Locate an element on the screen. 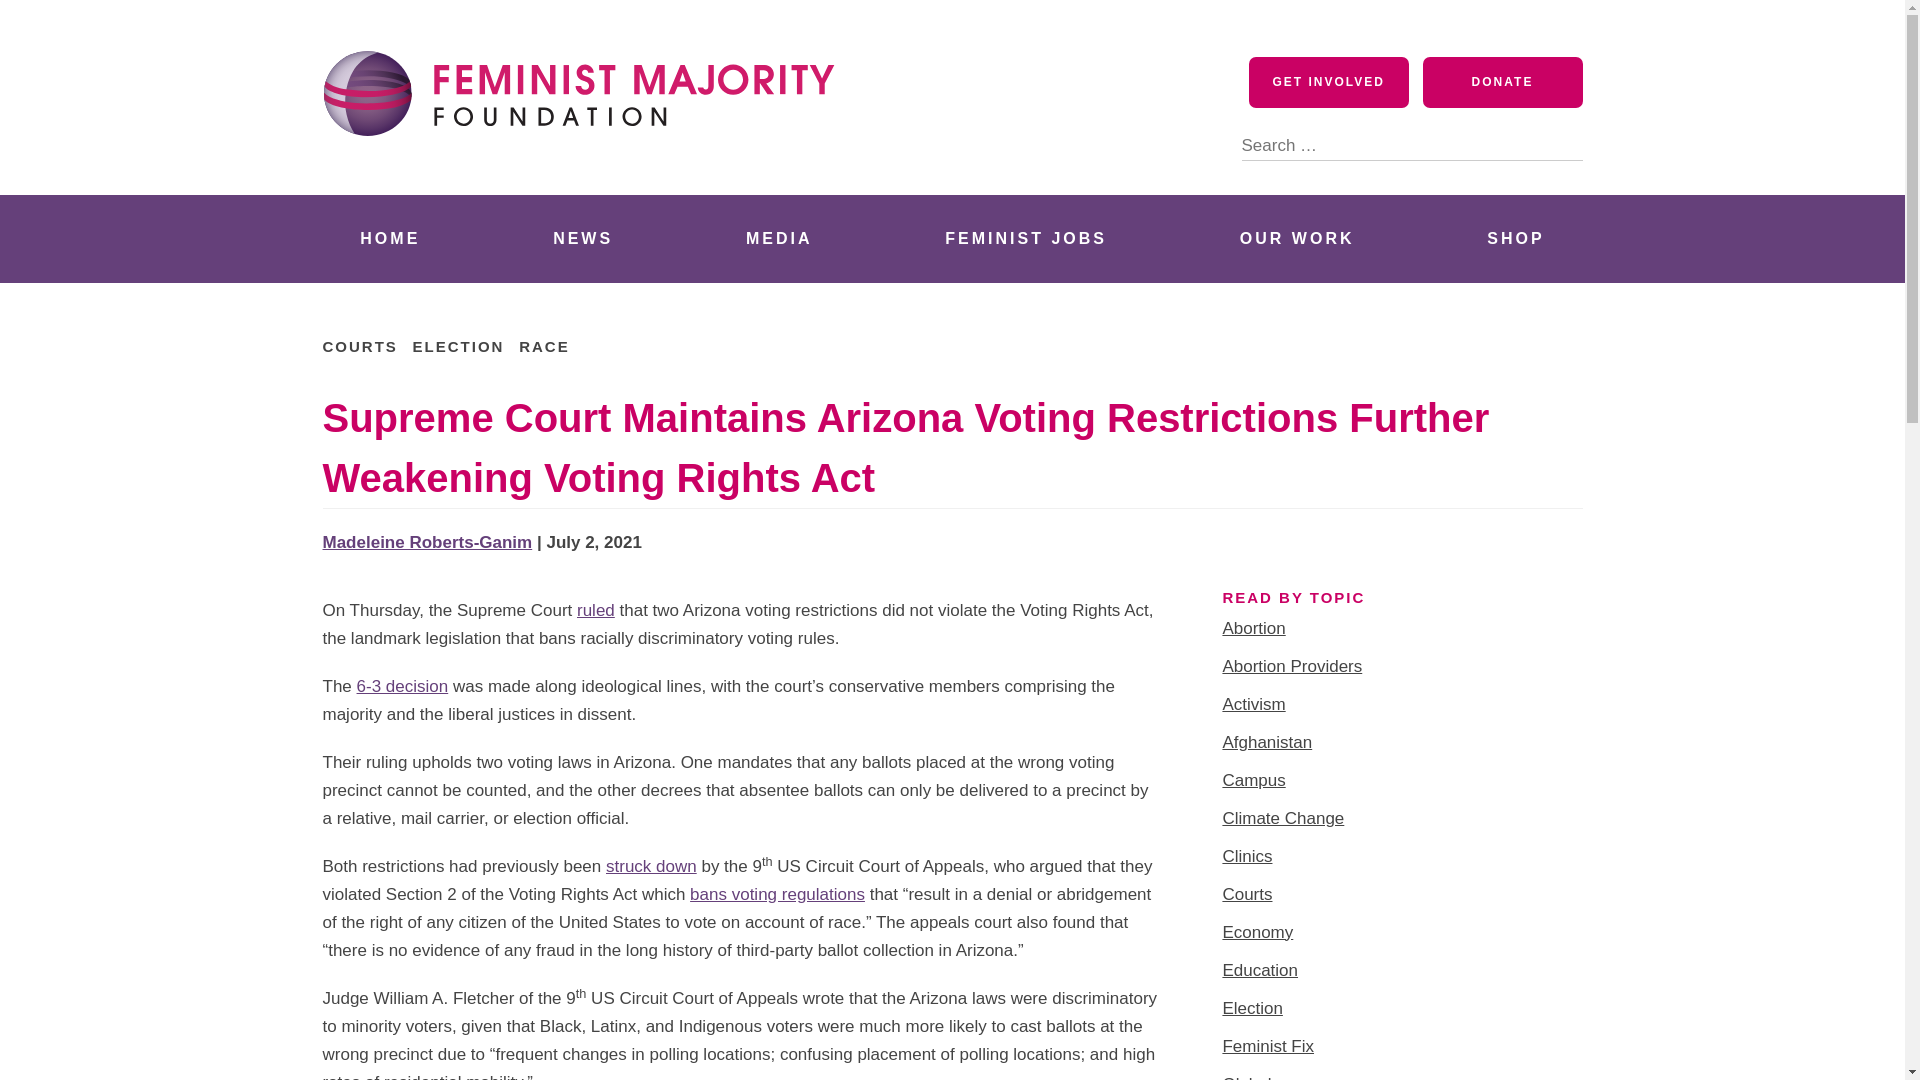  Feminist Majority Foundation is located at coordinates (587, 172).